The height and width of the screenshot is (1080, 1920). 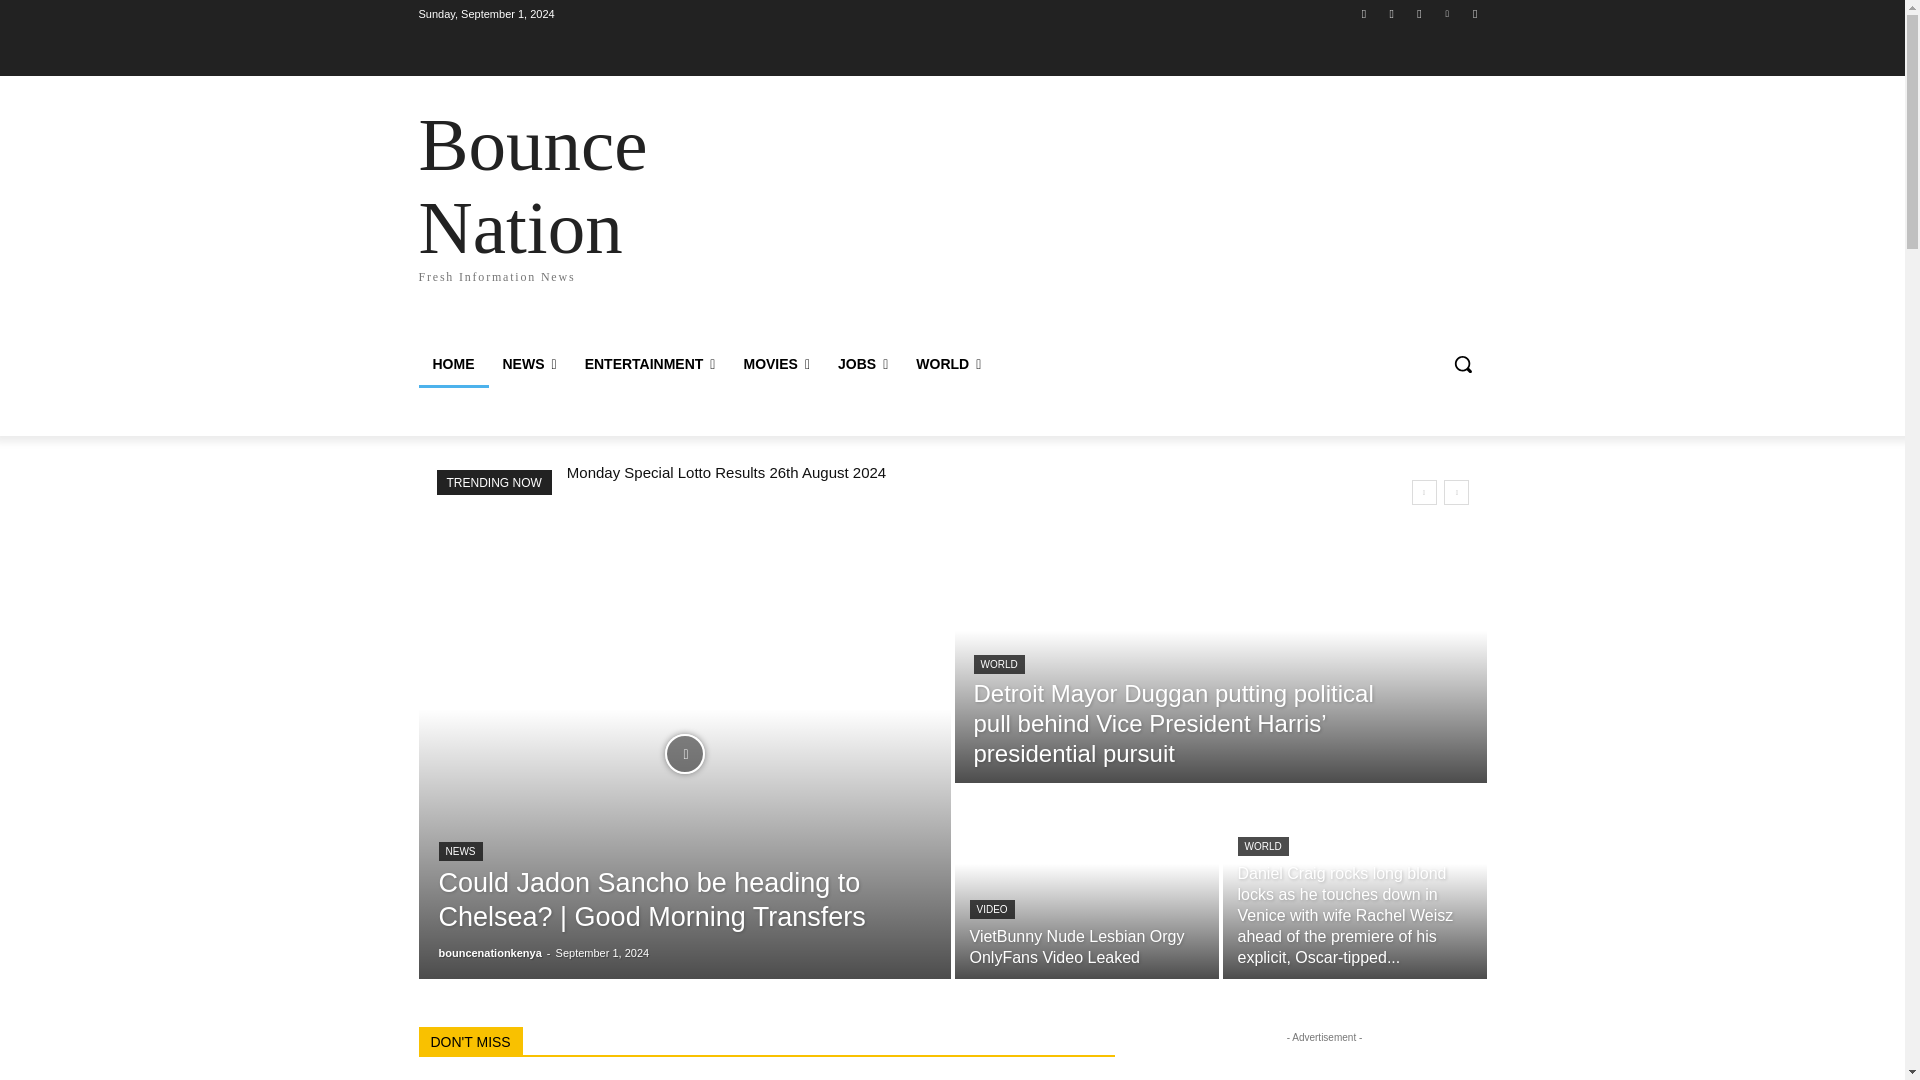 I want to click on Instagram, so click(x=1392, y=13).